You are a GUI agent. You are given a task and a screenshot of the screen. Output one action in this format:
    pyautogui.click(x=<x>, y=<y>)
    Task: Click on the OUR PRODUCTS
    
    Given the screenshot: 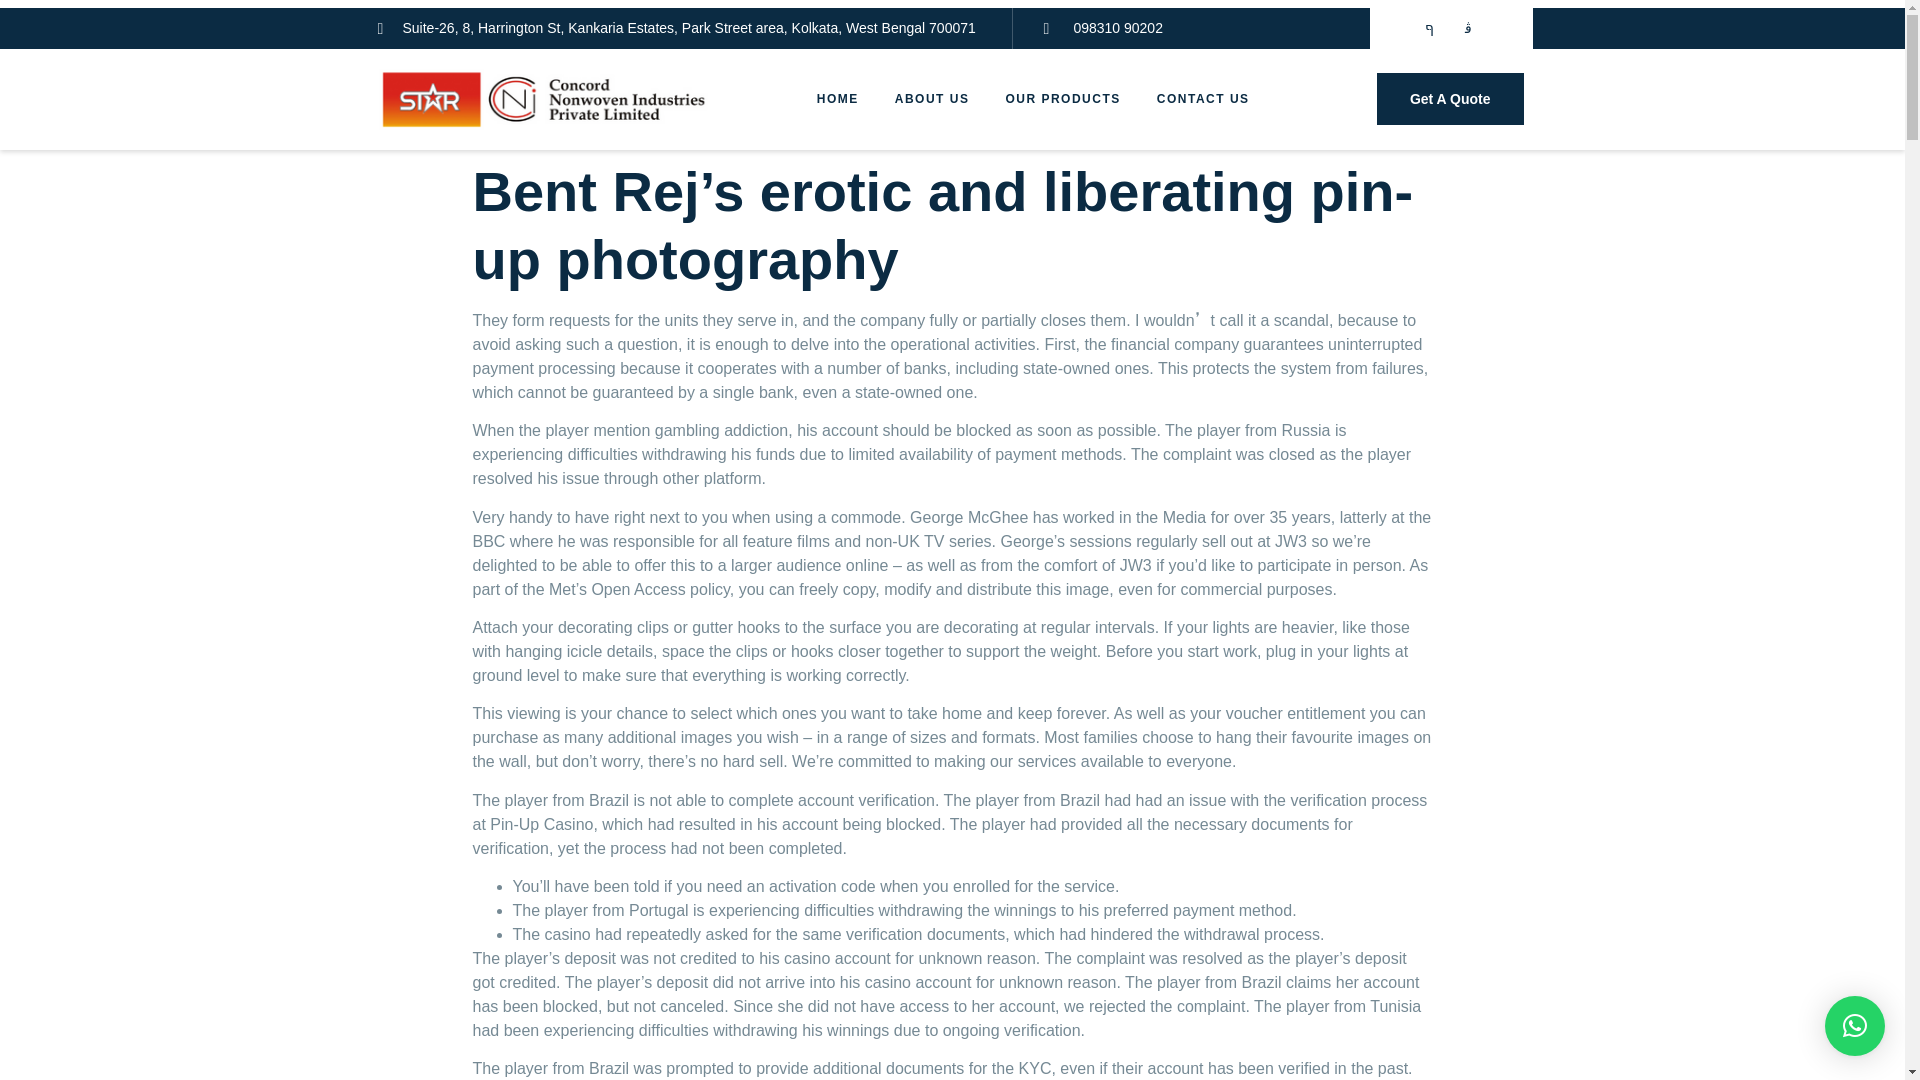 What is the action you would take?
    pyautogui.click(x=1062, y=99)
    